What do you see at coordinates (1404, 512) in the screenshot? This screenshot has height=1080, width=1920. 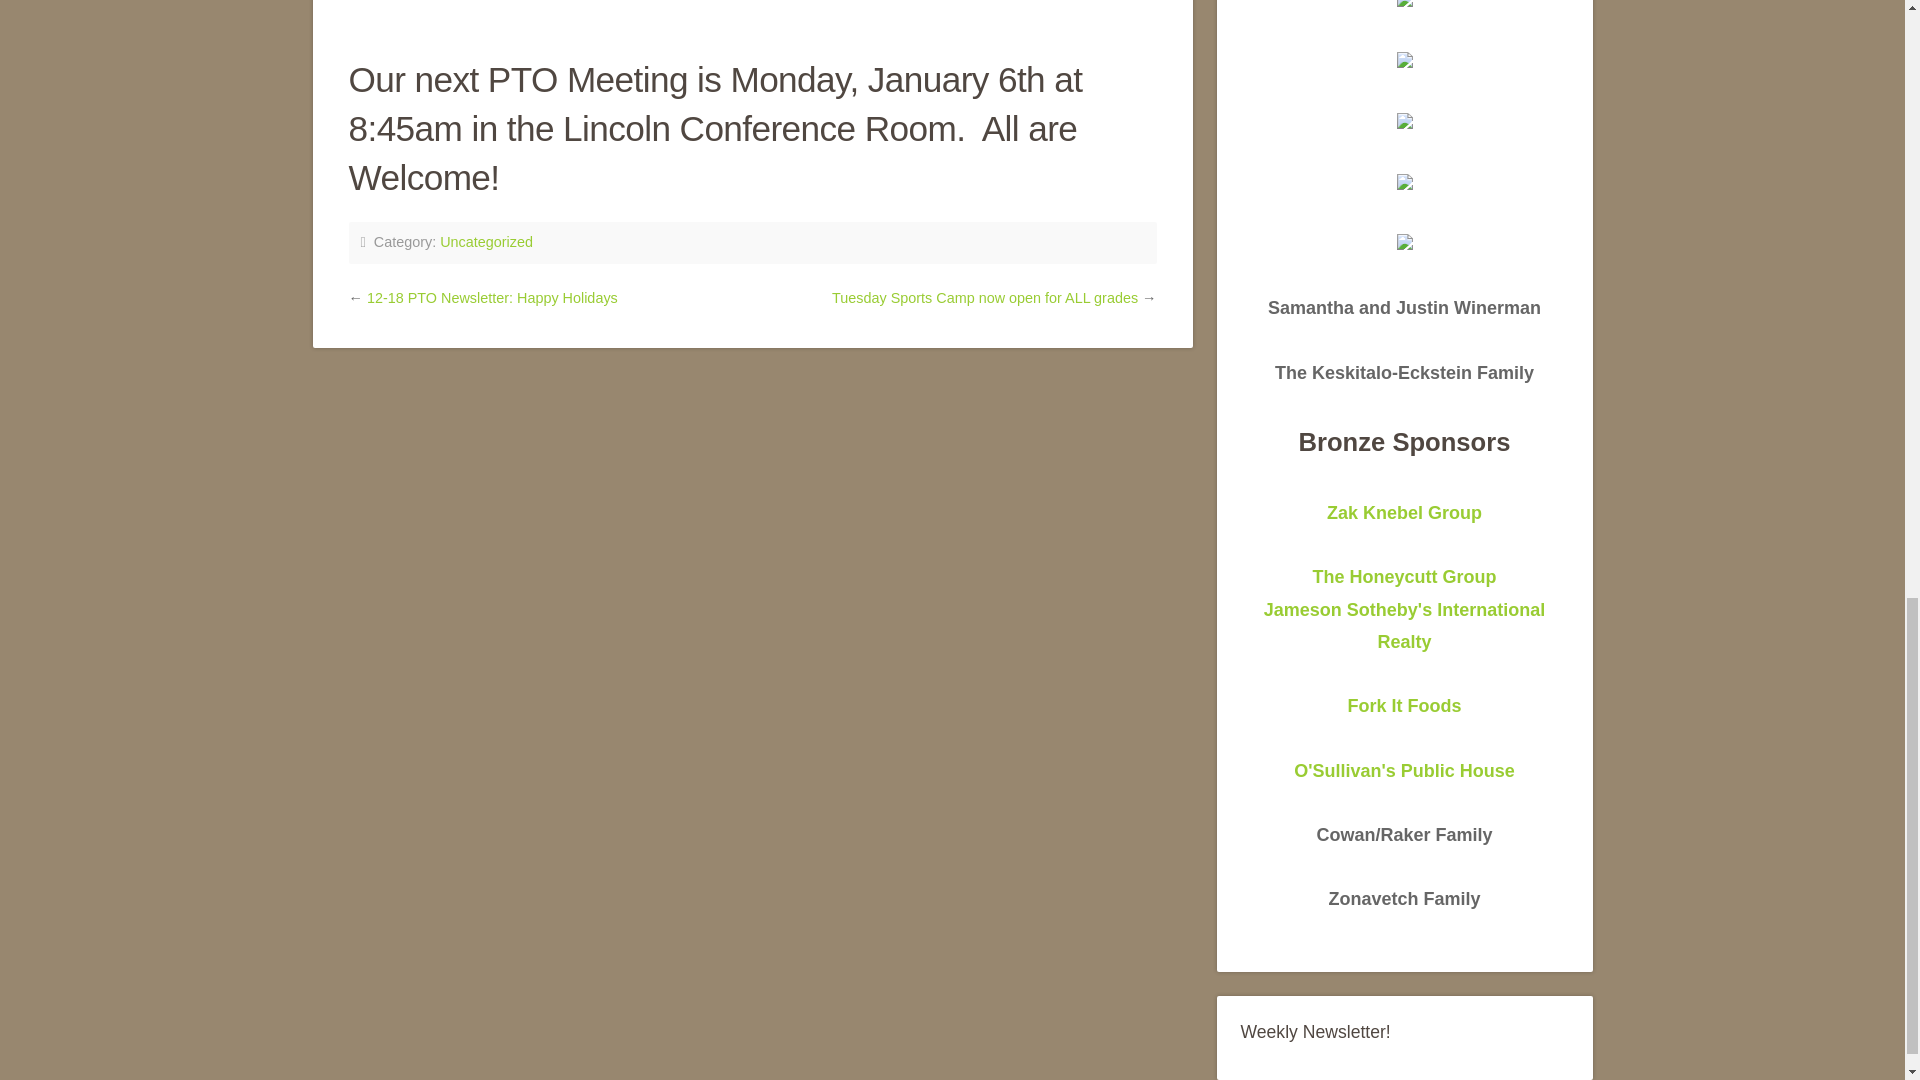 I see `Zak Knebel Group` at bounding box center [1404, 512].